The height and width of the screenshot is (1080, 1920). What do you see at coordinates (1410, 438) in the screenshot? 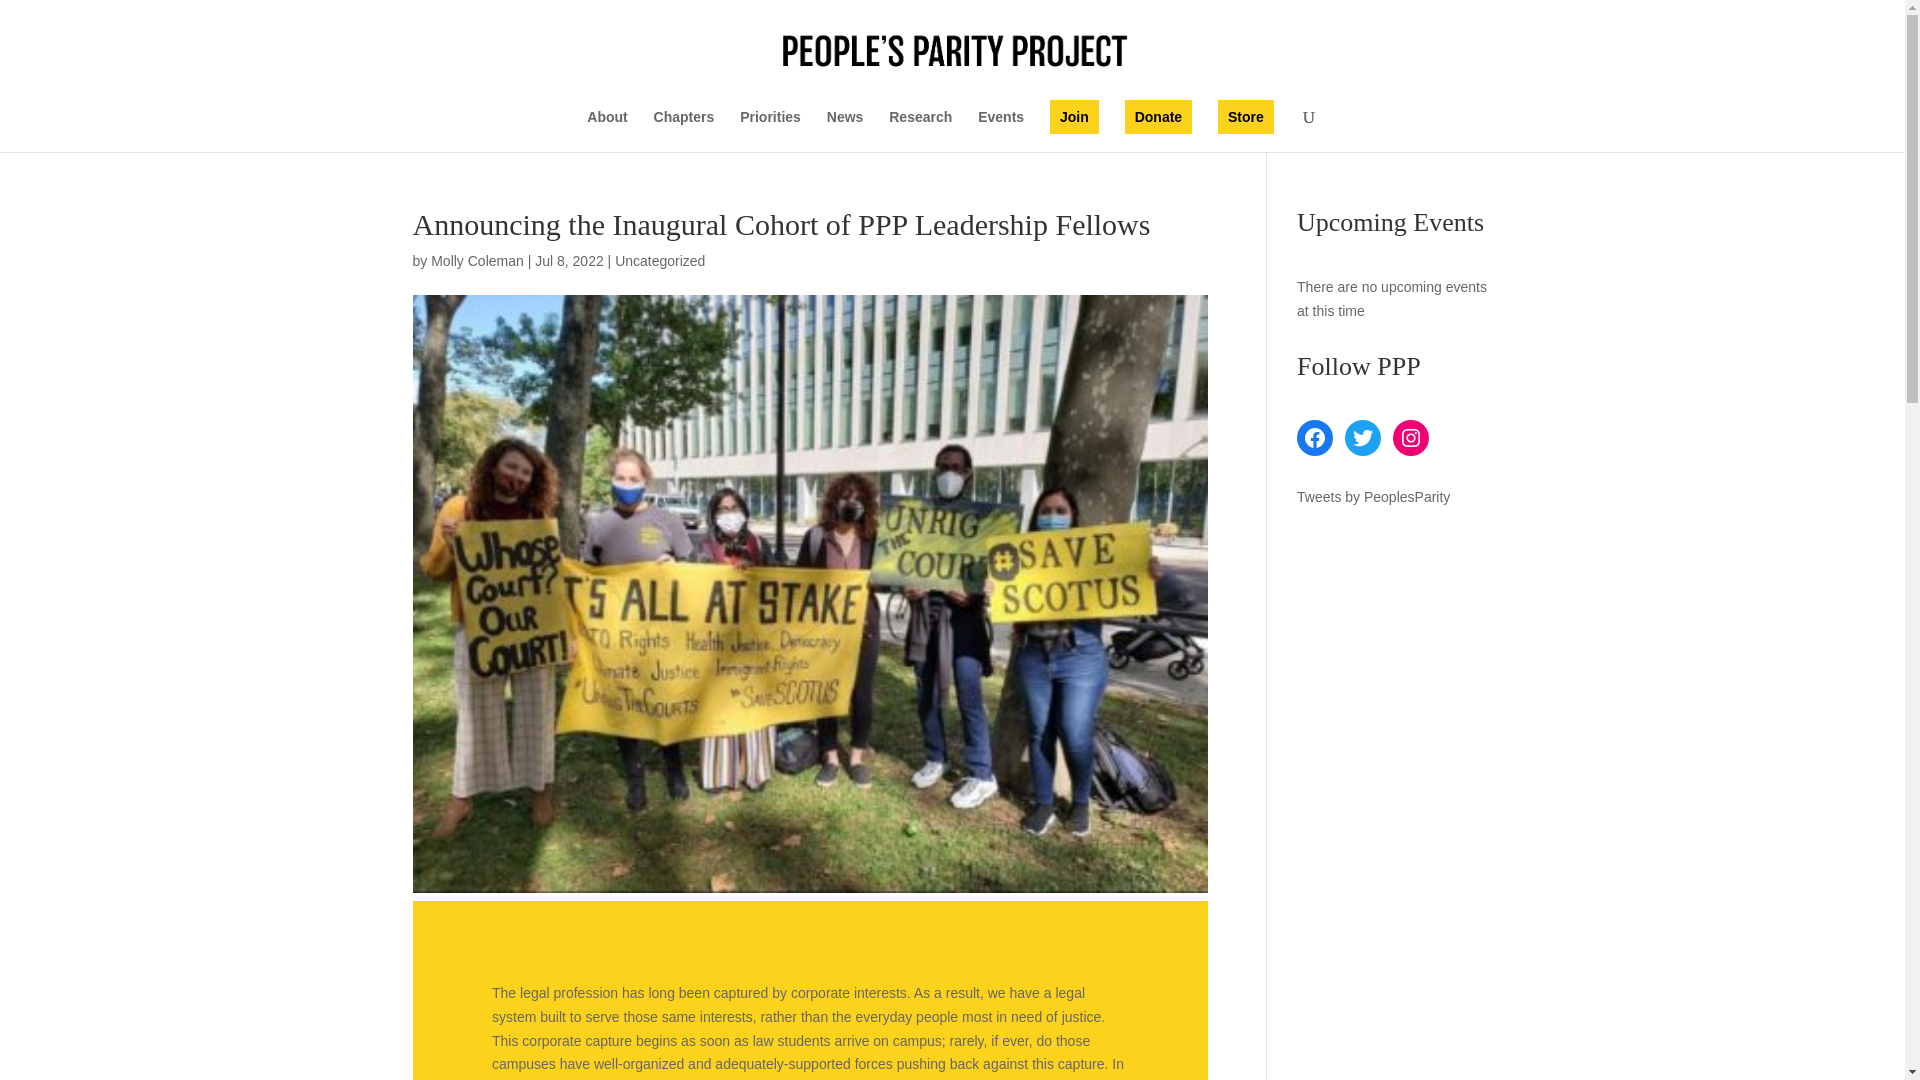
I see `Instagram` at bounding box center [1410, 438].